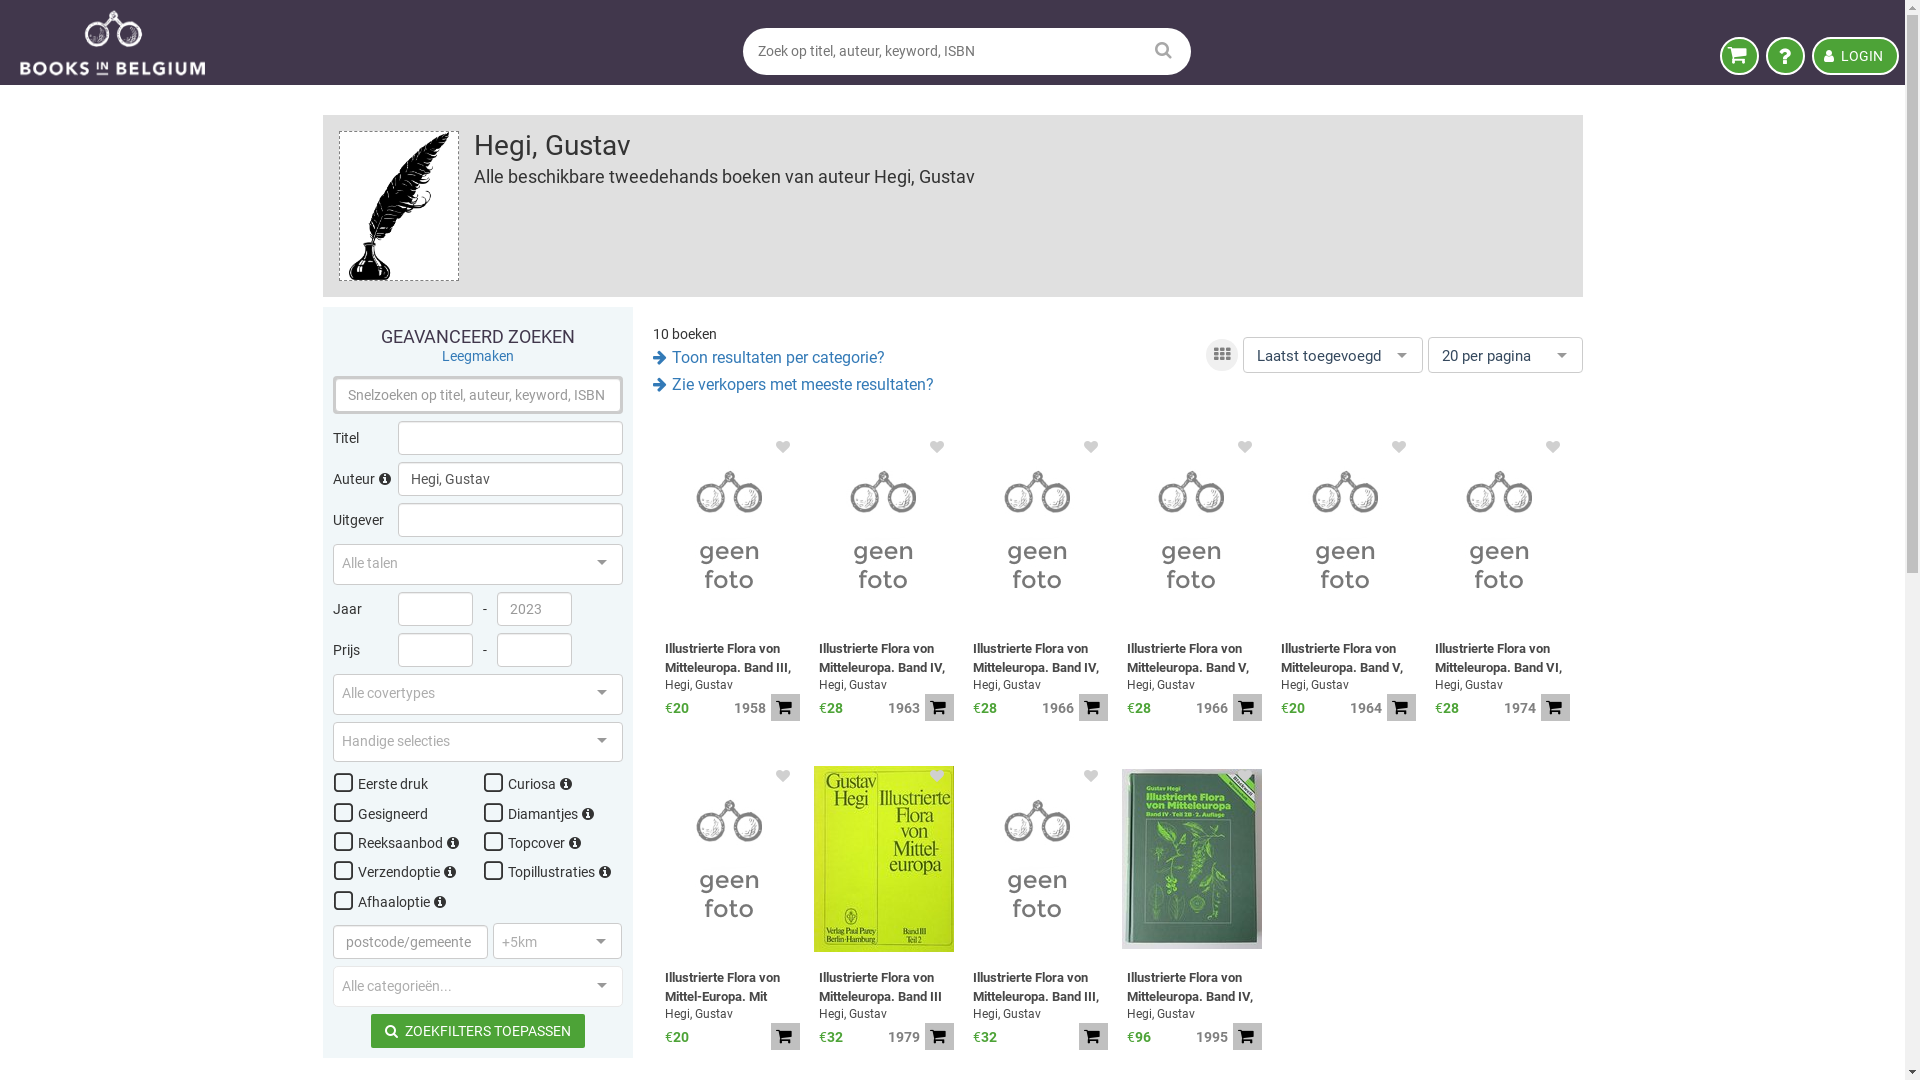 The width and height of the screenshot is (1920, 1080). What do you see at coordinates (1502, 685) in the screenshot?
I see `Hegi, Gustav` at bounding box center [1502, 685].